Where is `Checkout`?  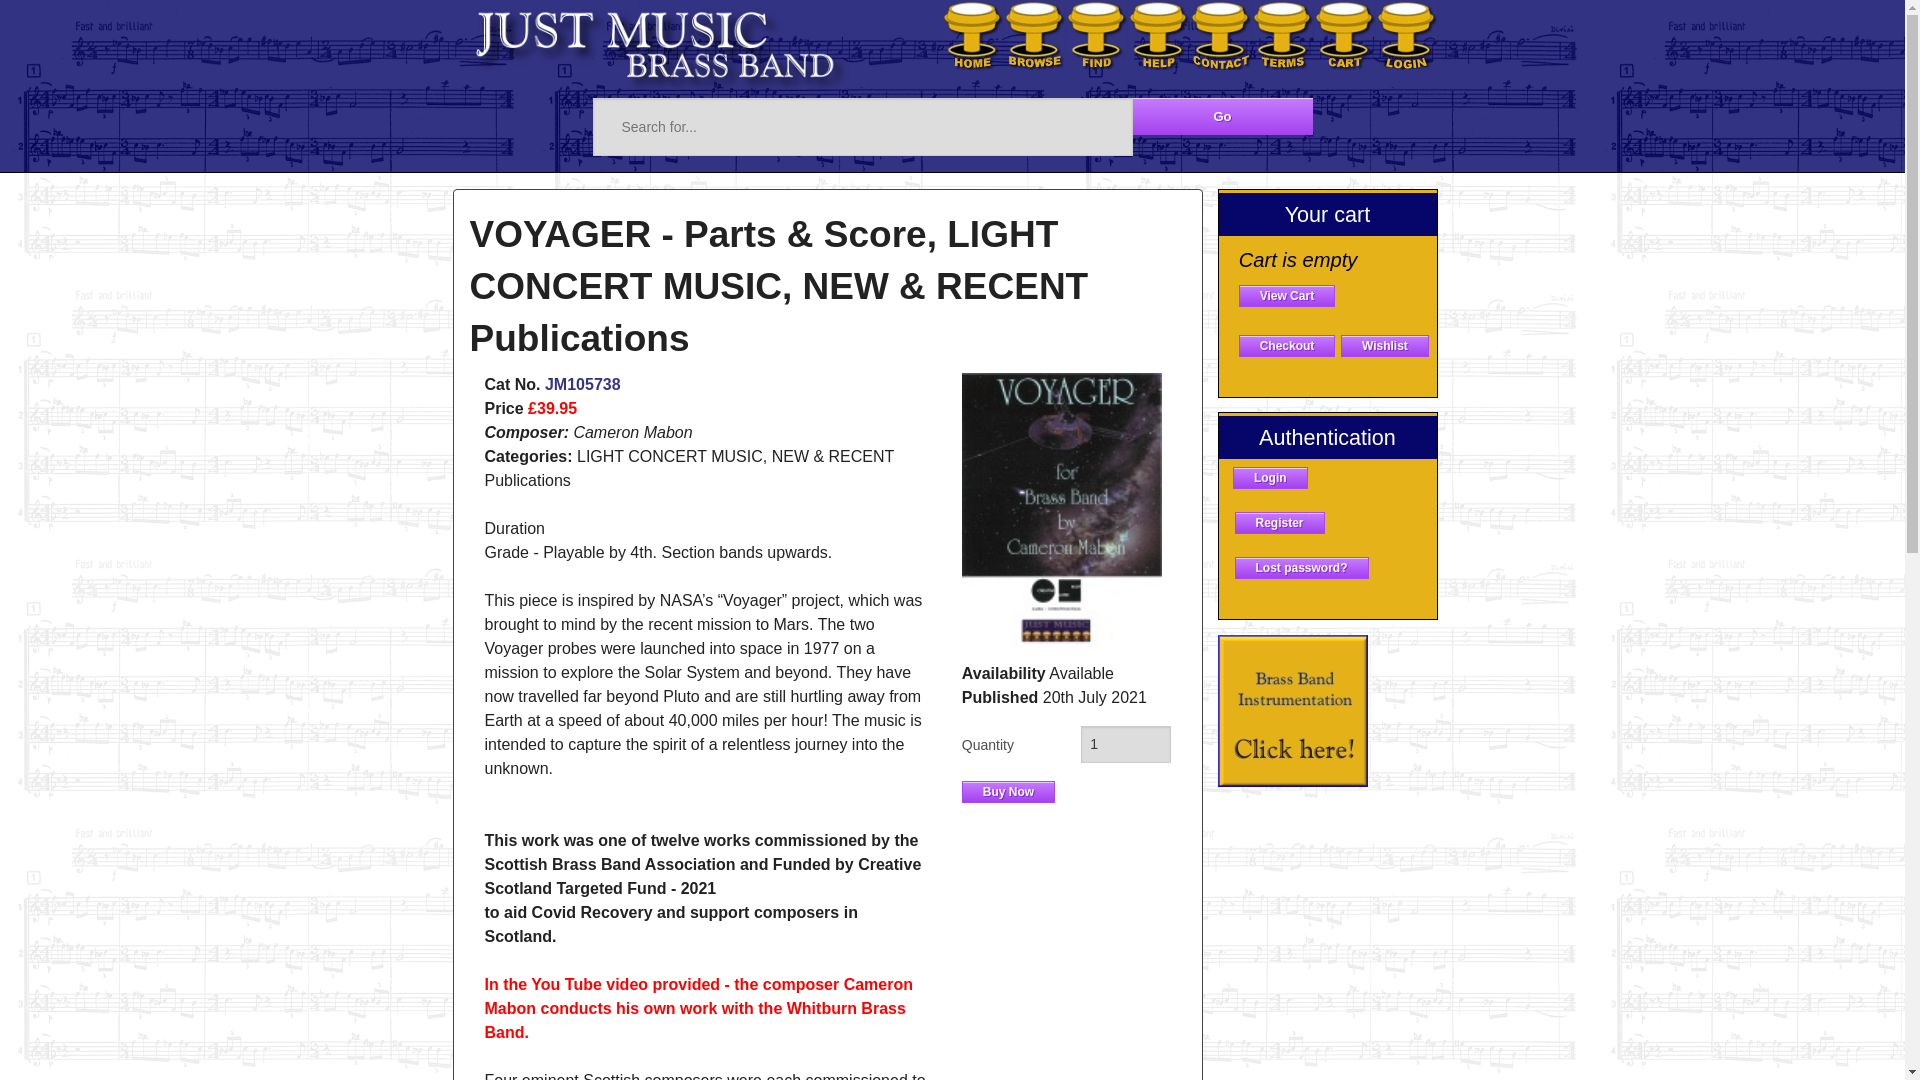 Checkout is located at coordinates (1287, 346).